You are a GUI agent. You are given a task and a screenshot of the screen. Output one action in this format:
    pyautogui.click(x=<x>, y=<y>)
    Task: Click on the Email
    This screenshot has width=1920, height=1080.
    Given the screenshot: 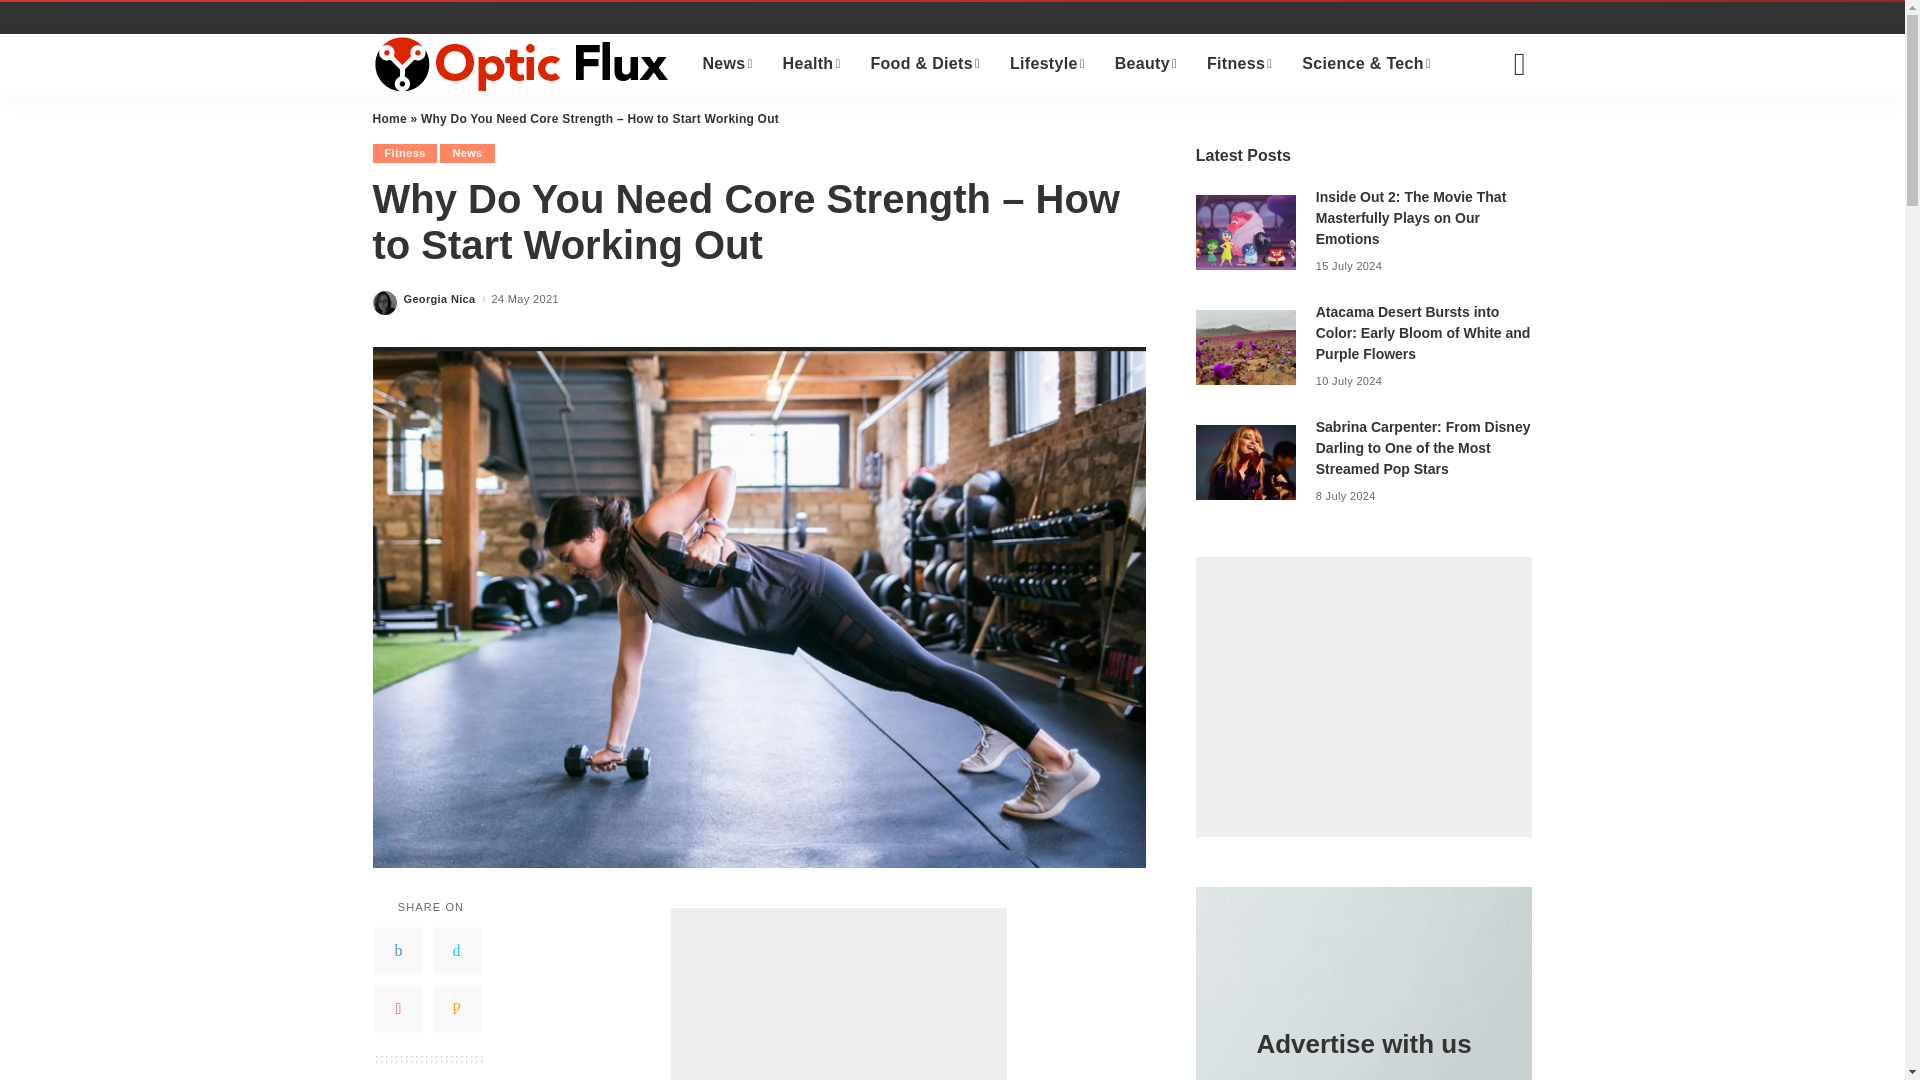 What is the action you would take?
    pyautogui.click(x=456, y=1008)
    